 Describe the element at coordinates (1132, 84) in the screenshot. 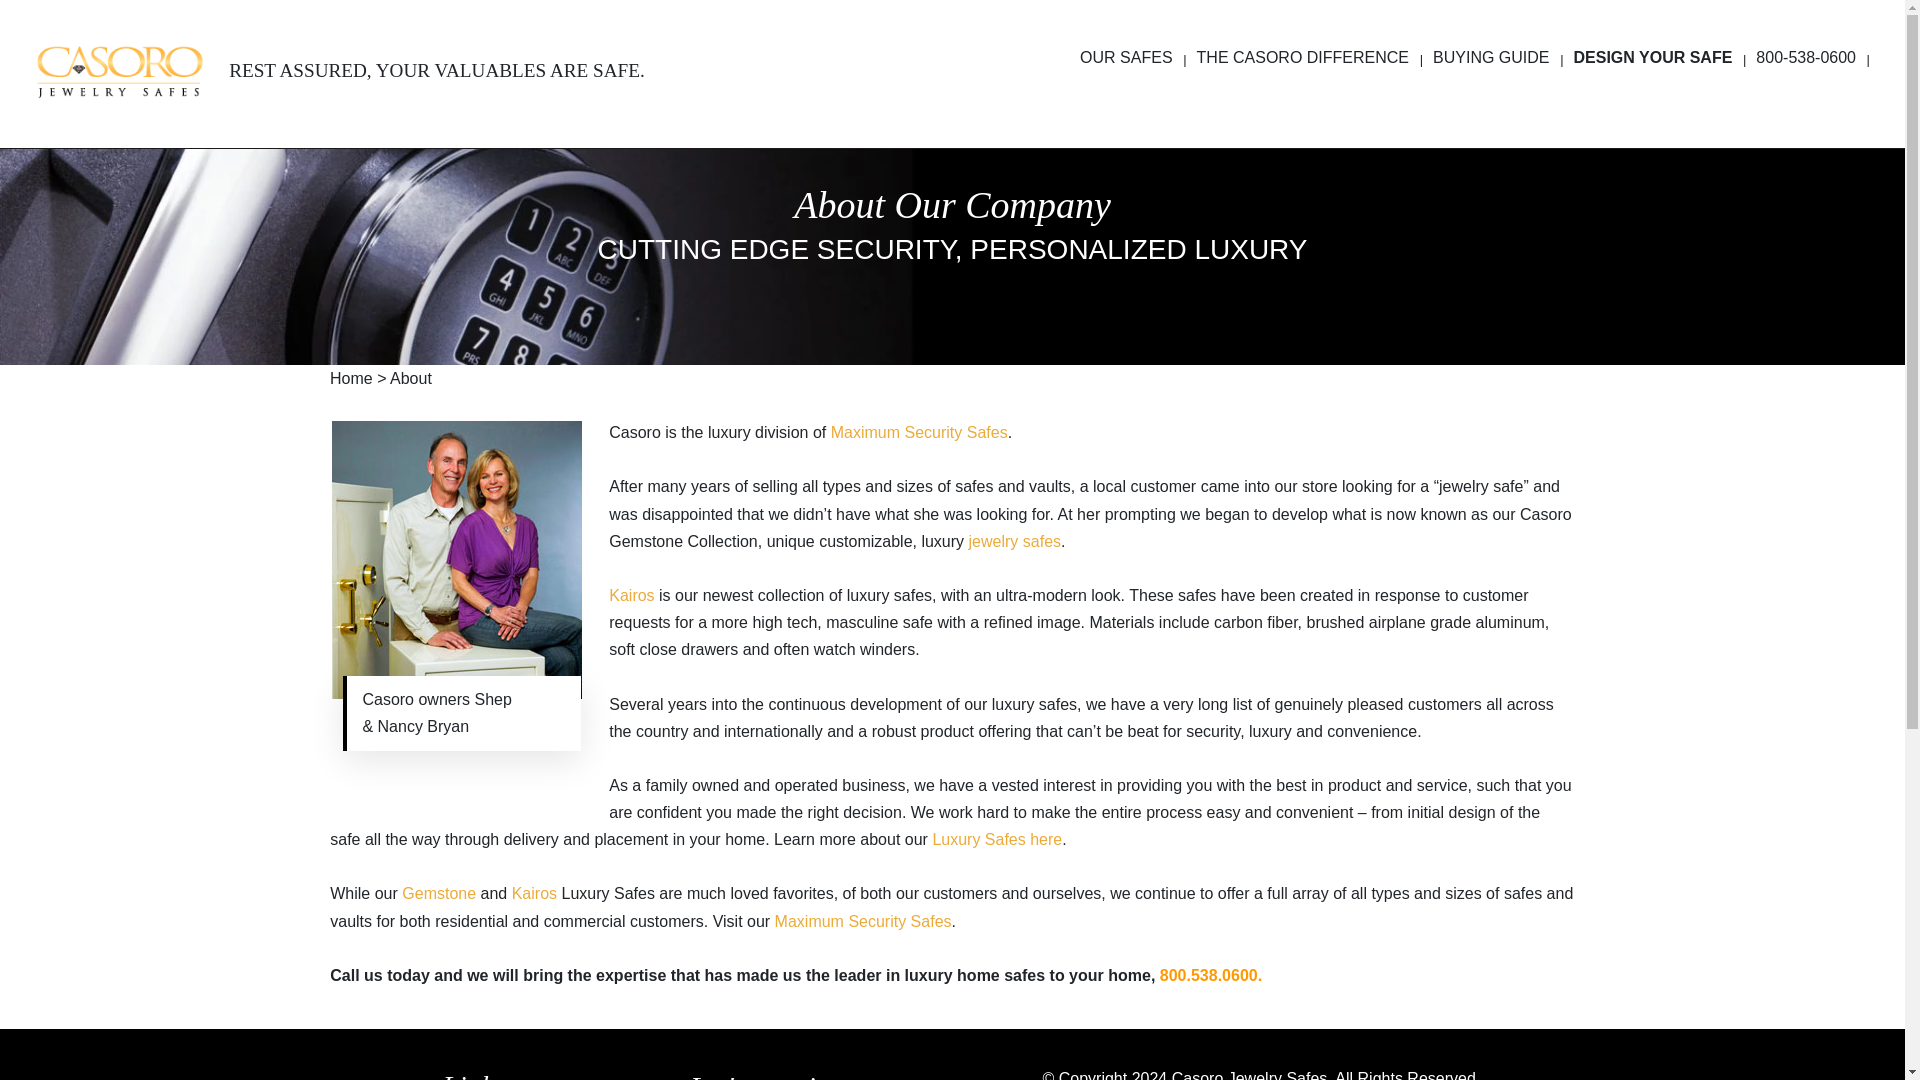

I see `OUR SAFES` at that location.